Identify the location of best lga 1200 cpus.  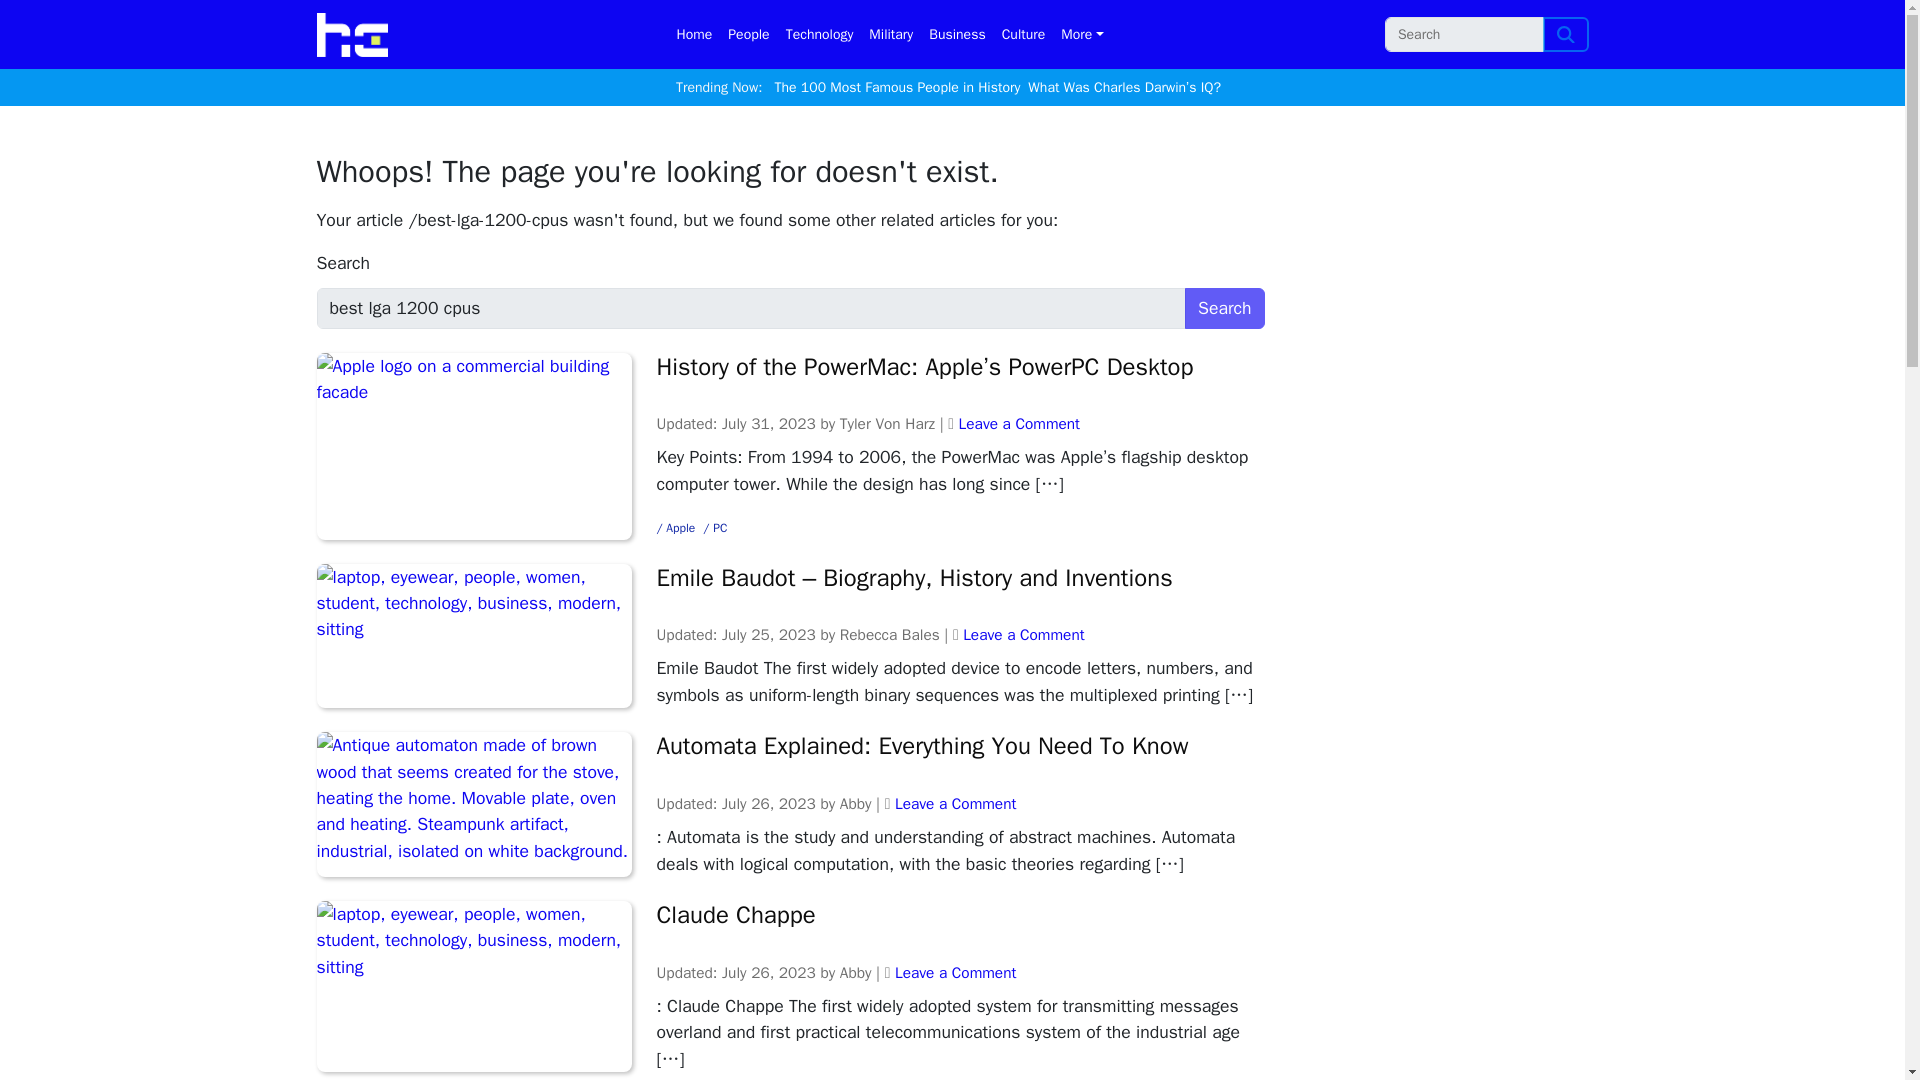
(751, 308).